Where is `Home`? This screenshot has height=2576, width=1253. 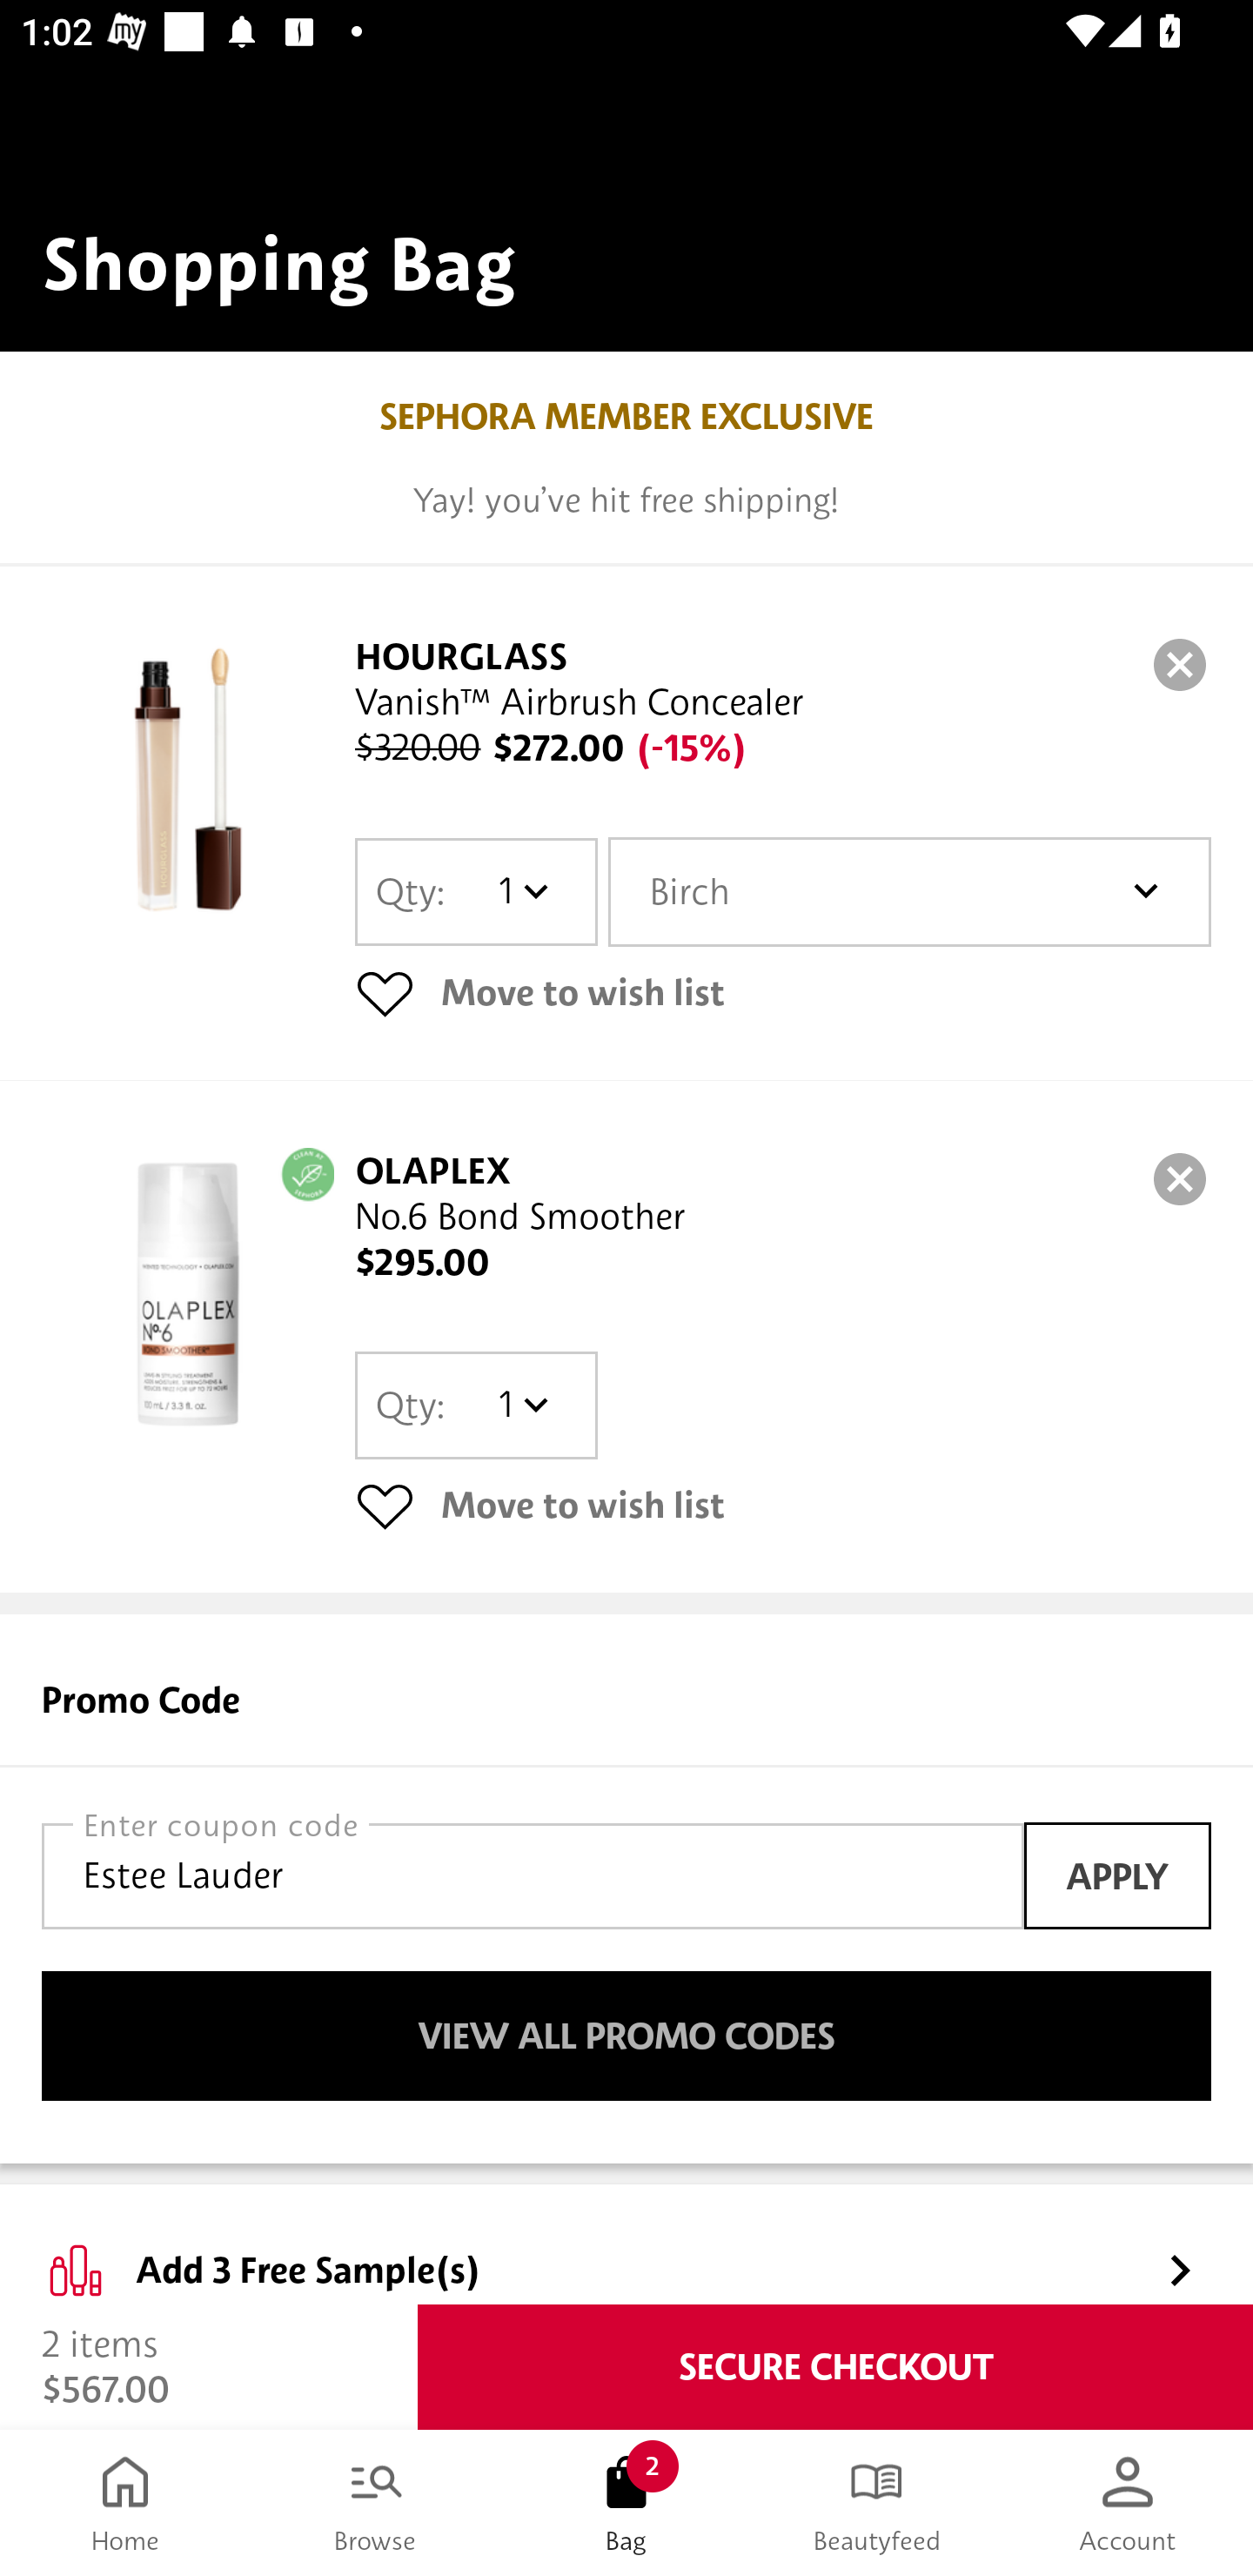
Home is located at coordinates (125, 2503).